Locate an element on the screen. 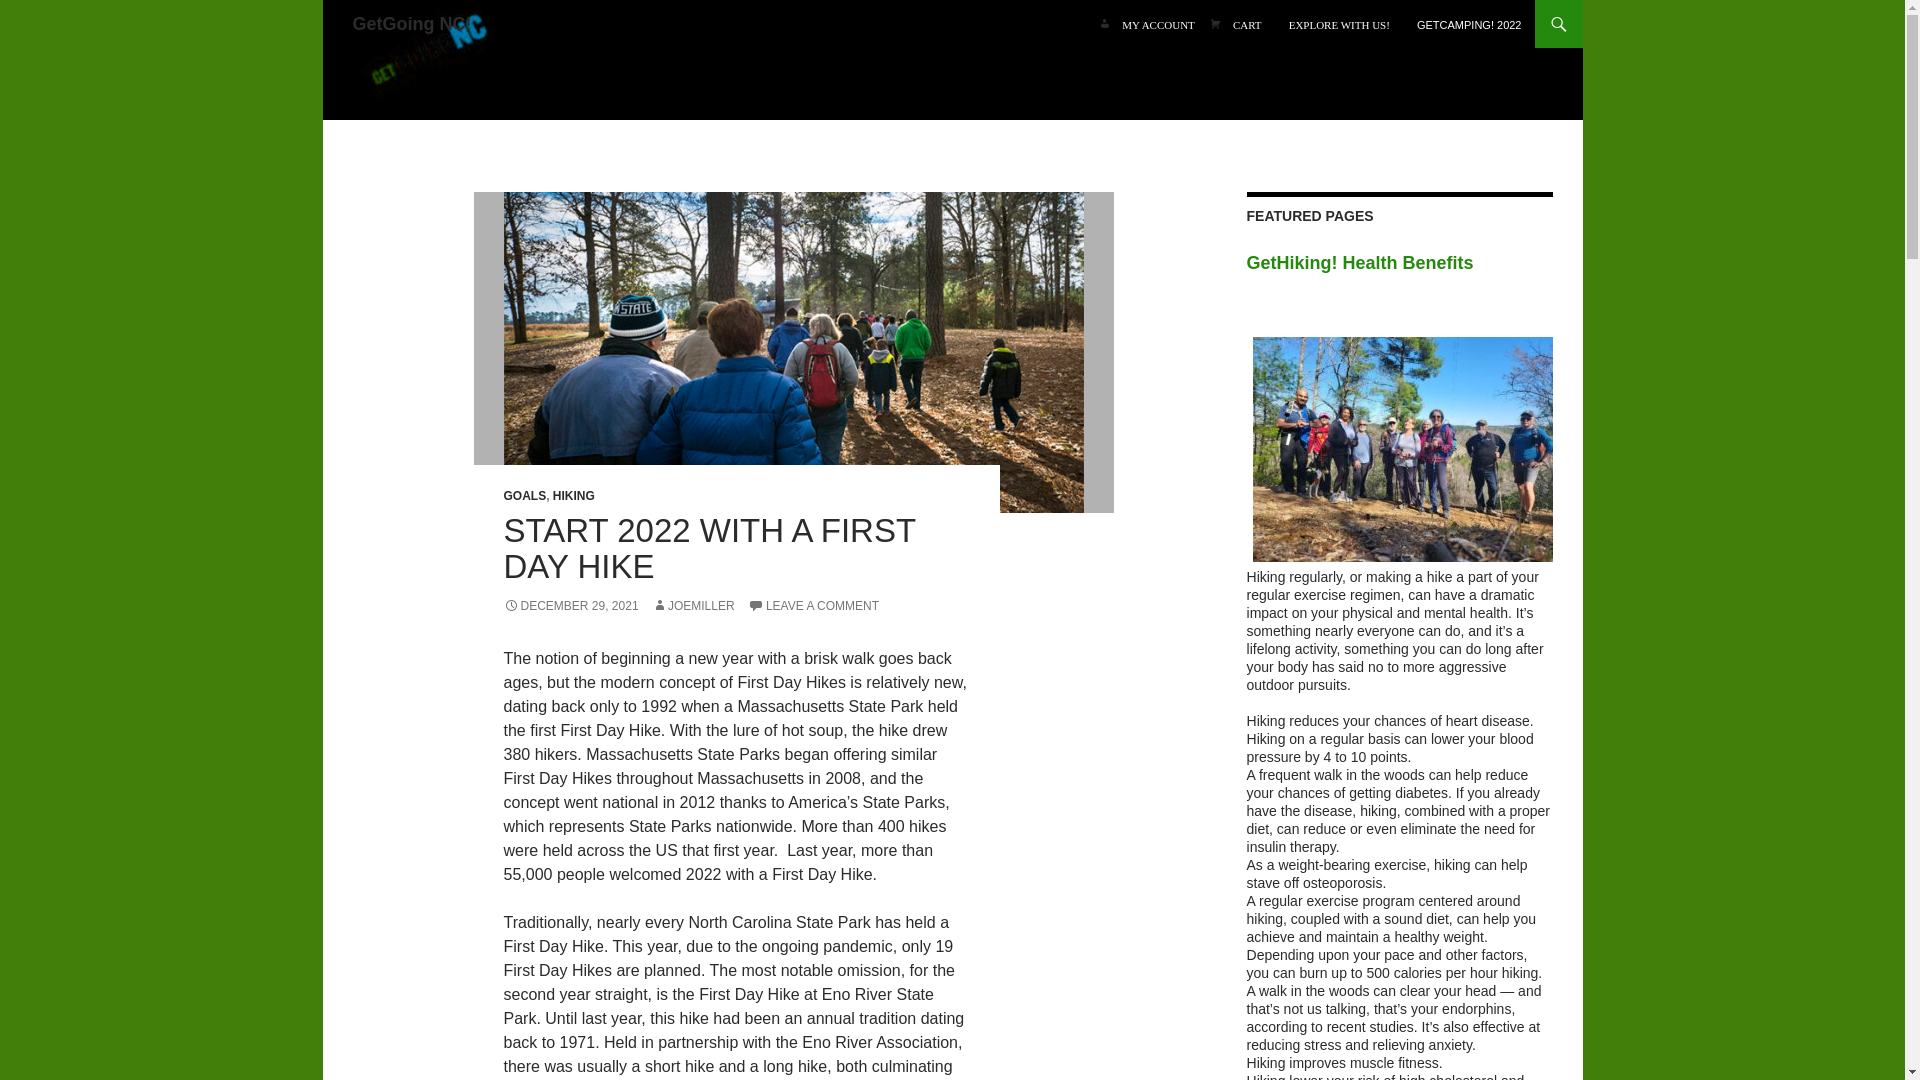  Login is located at coordinates (1158, 24).